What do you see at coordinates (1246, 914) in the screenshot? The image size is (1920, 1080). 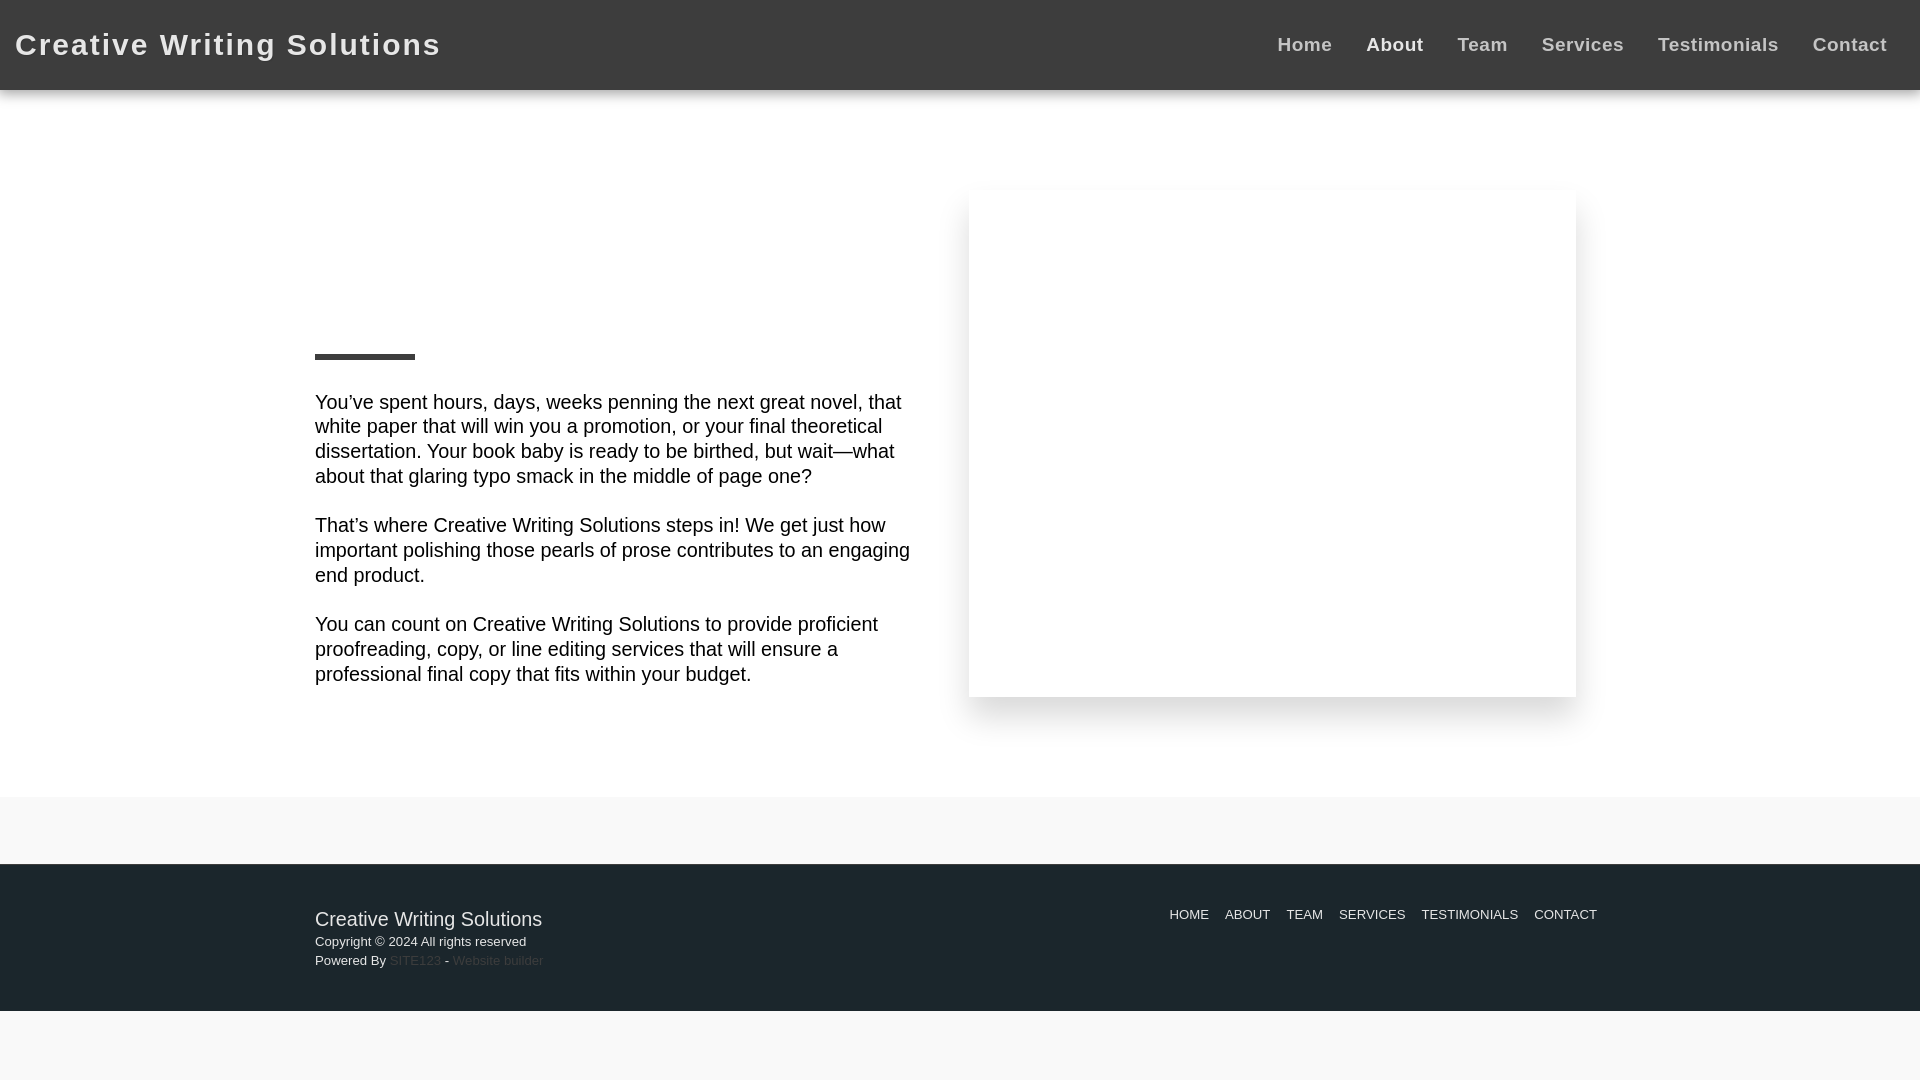 I see `ABOUT` at bounding box center [1246, 914].